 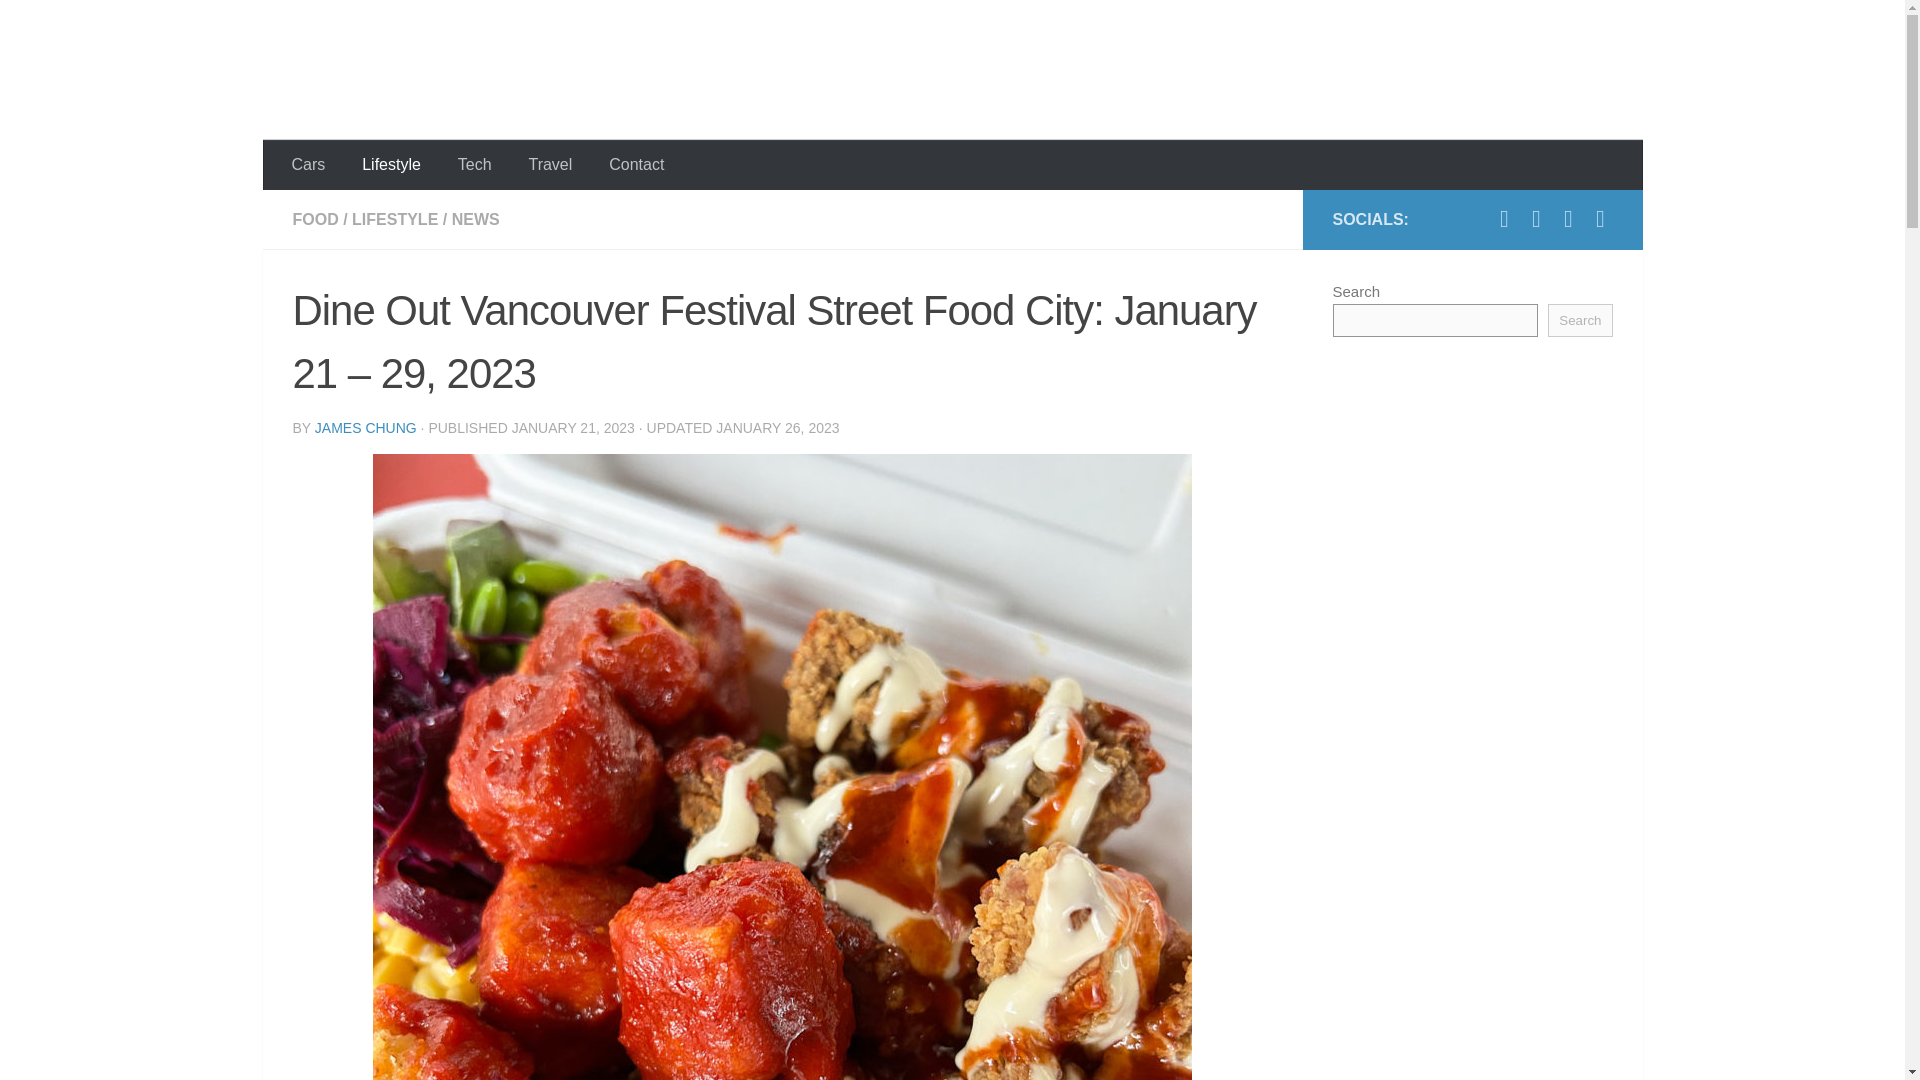 What do you see at coordinates (365, 428) in the screenshot?
I see `Posts by James Chung` at bounding box center [365, 428].